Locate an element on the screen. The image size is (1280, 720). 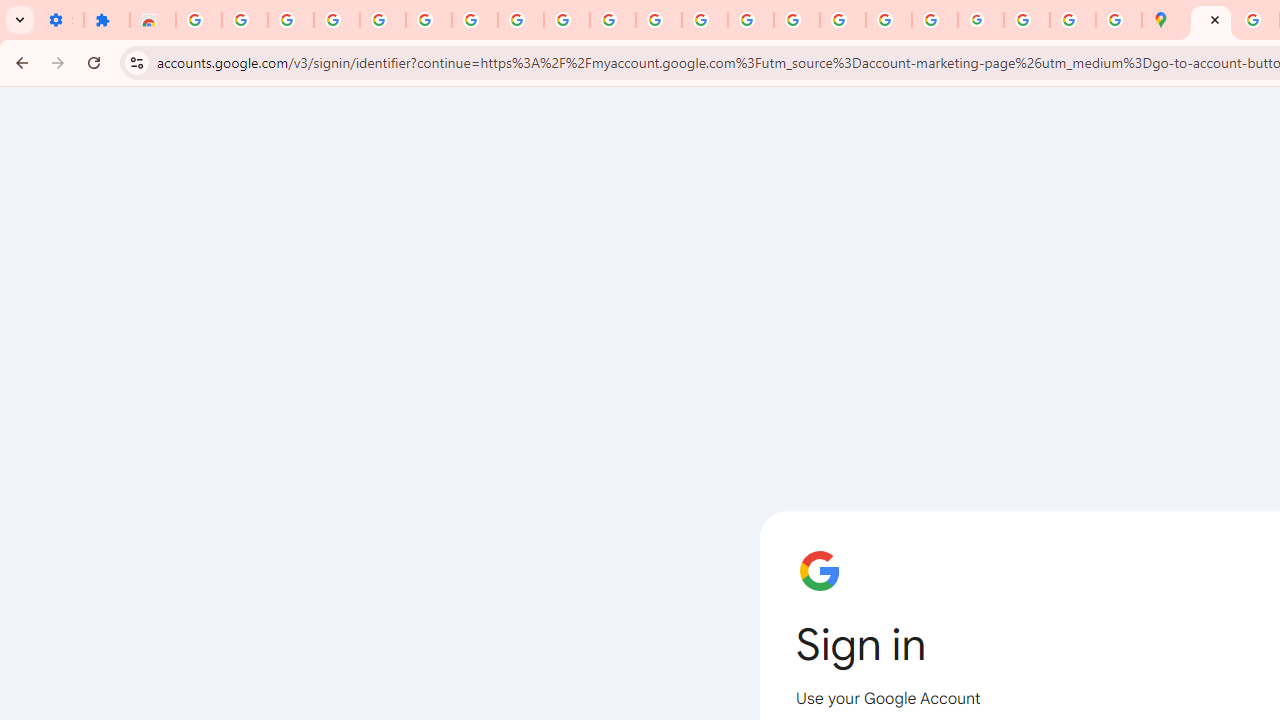
Sign in - Google Accounts is located at coordinates (1210, 20).